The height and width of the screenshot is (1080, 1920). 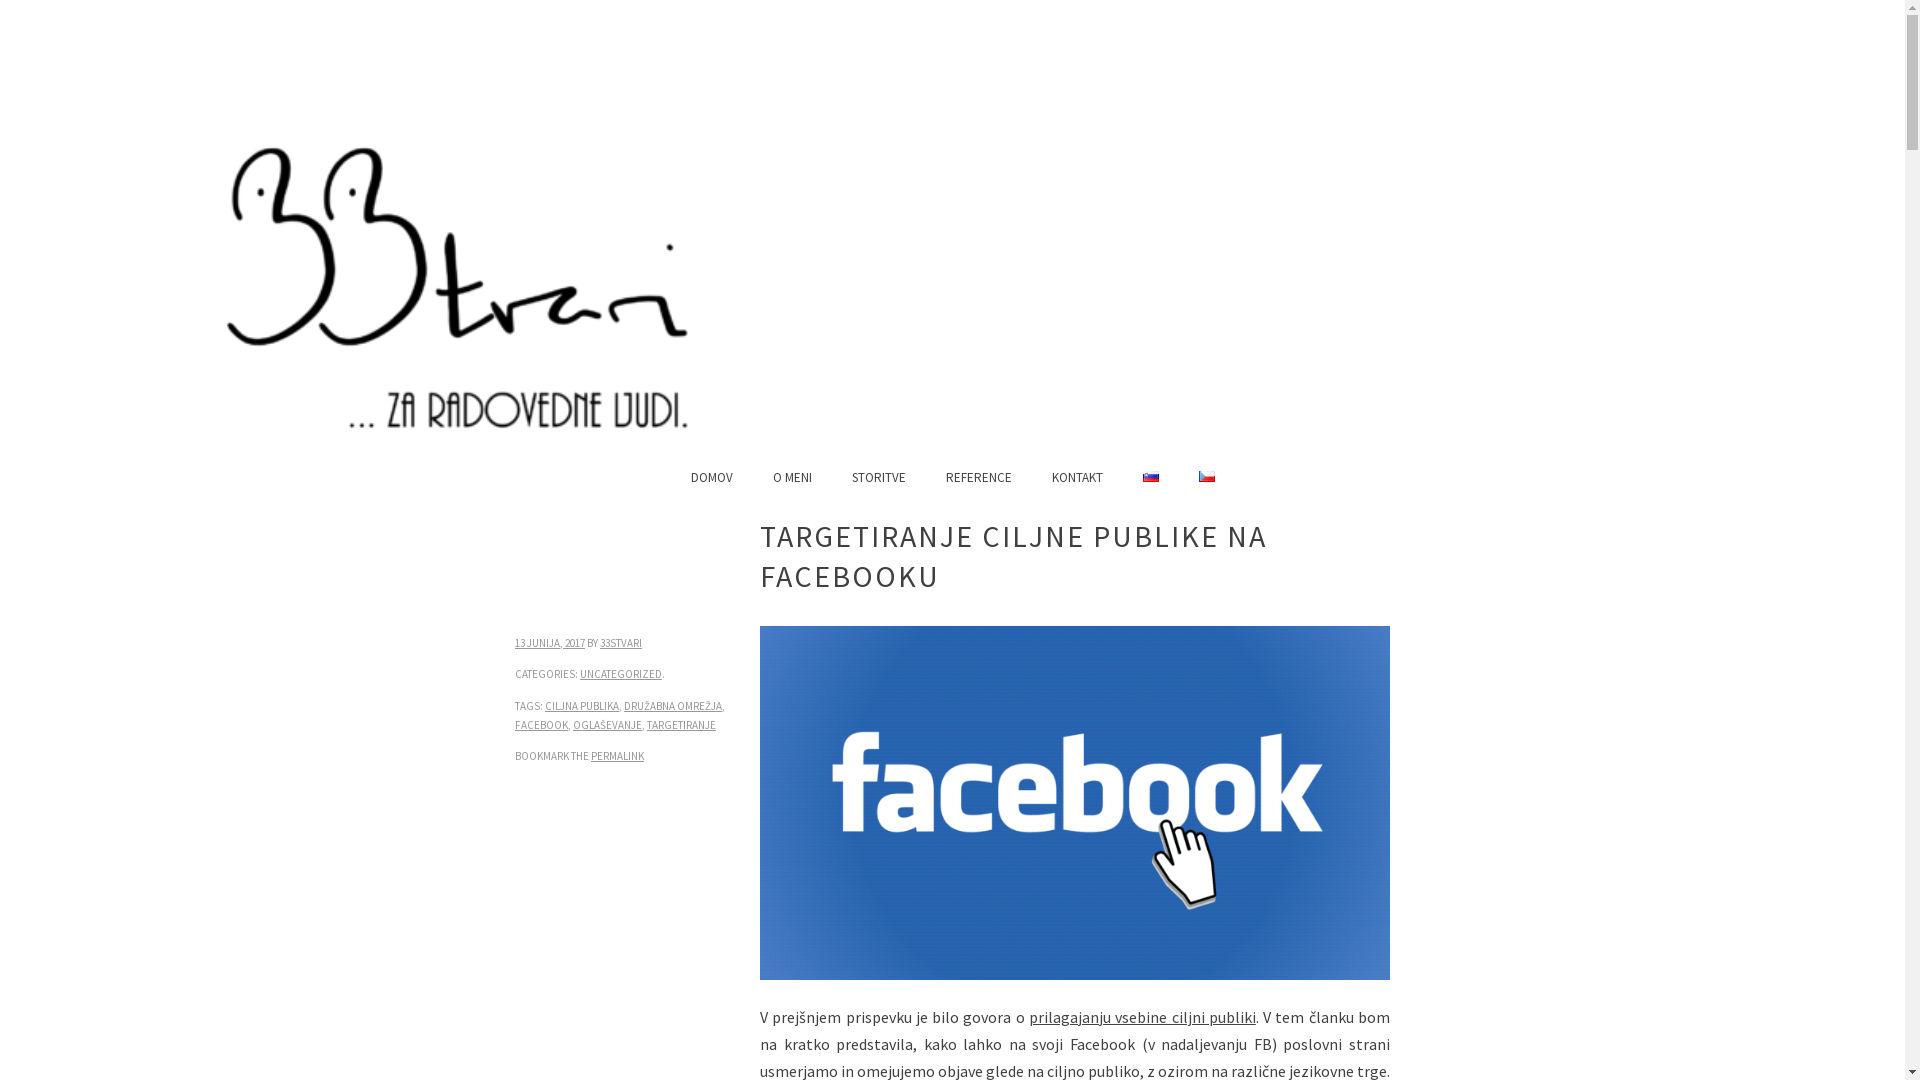 What do you see at coordinates (618, 756) in the screenshot?
I see `PERMALINK` at bounding box center [618, 756].